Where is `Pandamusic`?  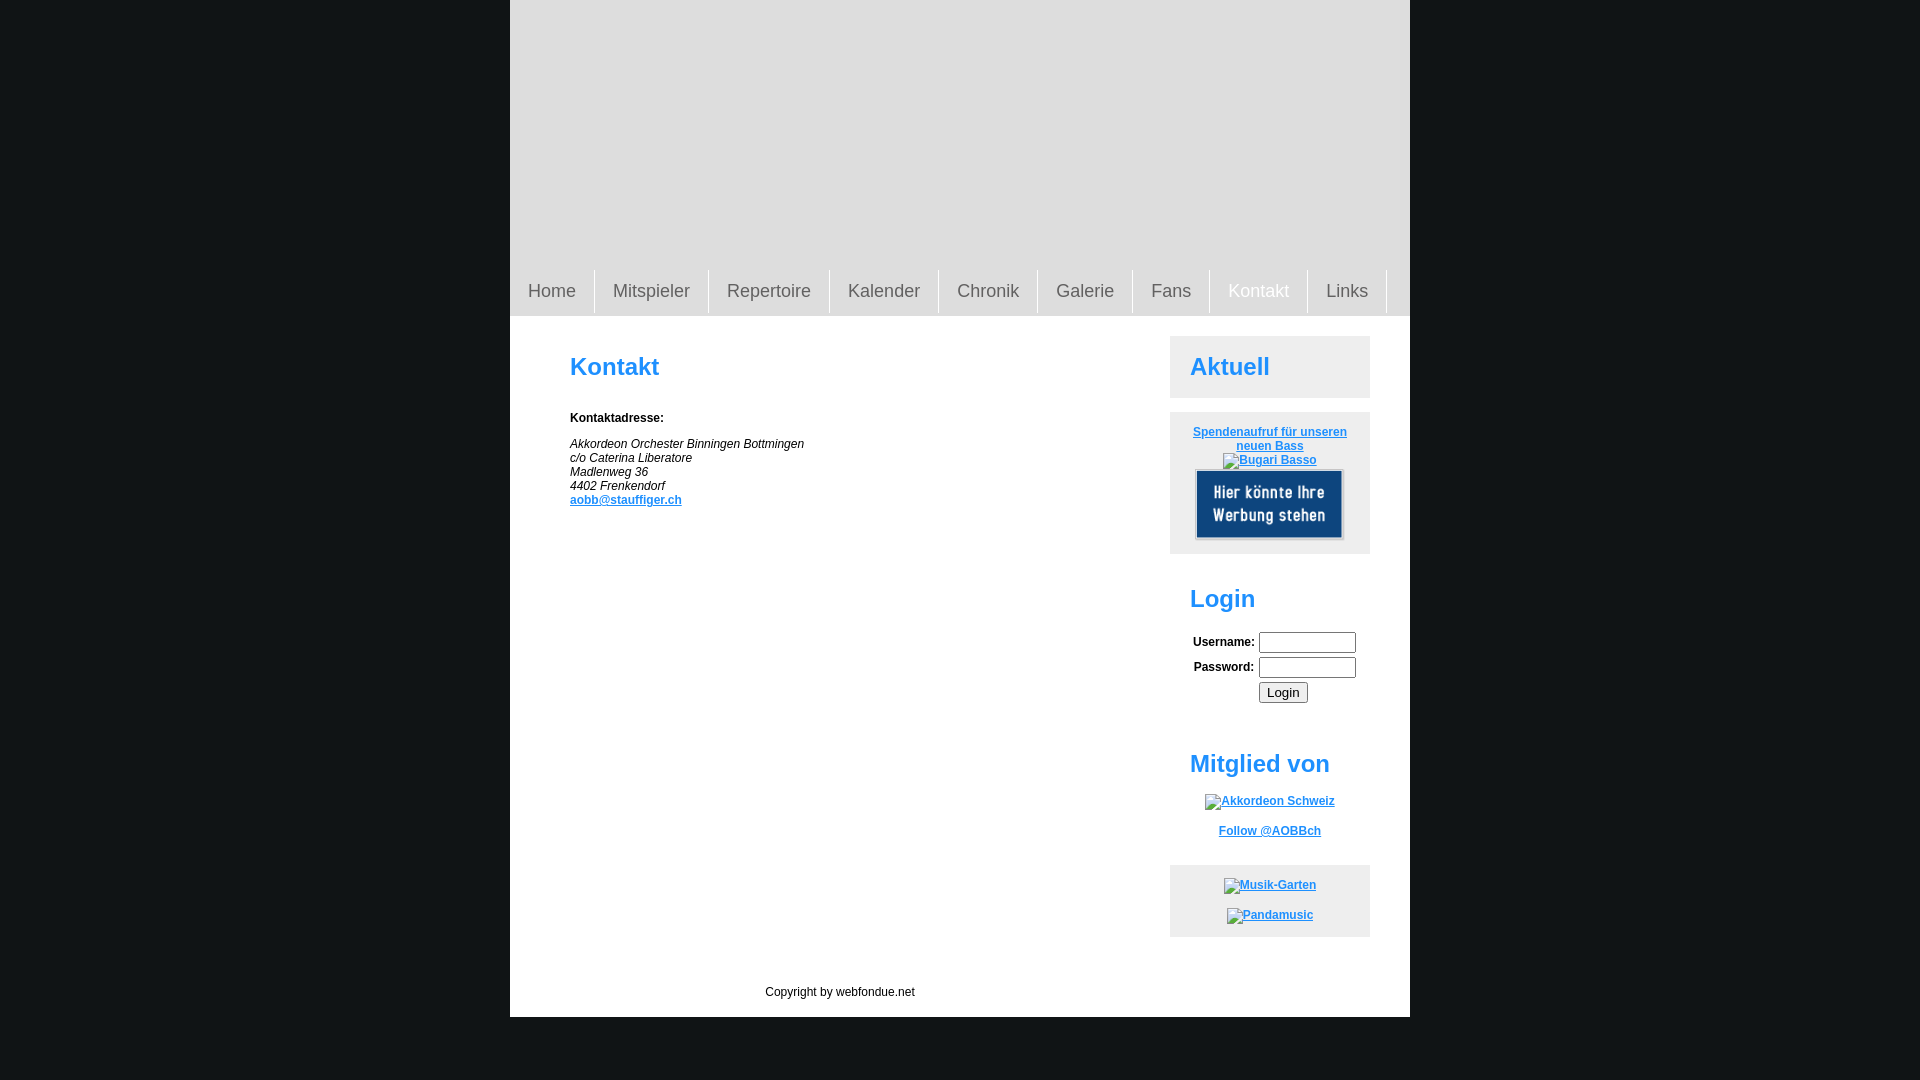
Pandamusic is located at coordinates (1270, 915).